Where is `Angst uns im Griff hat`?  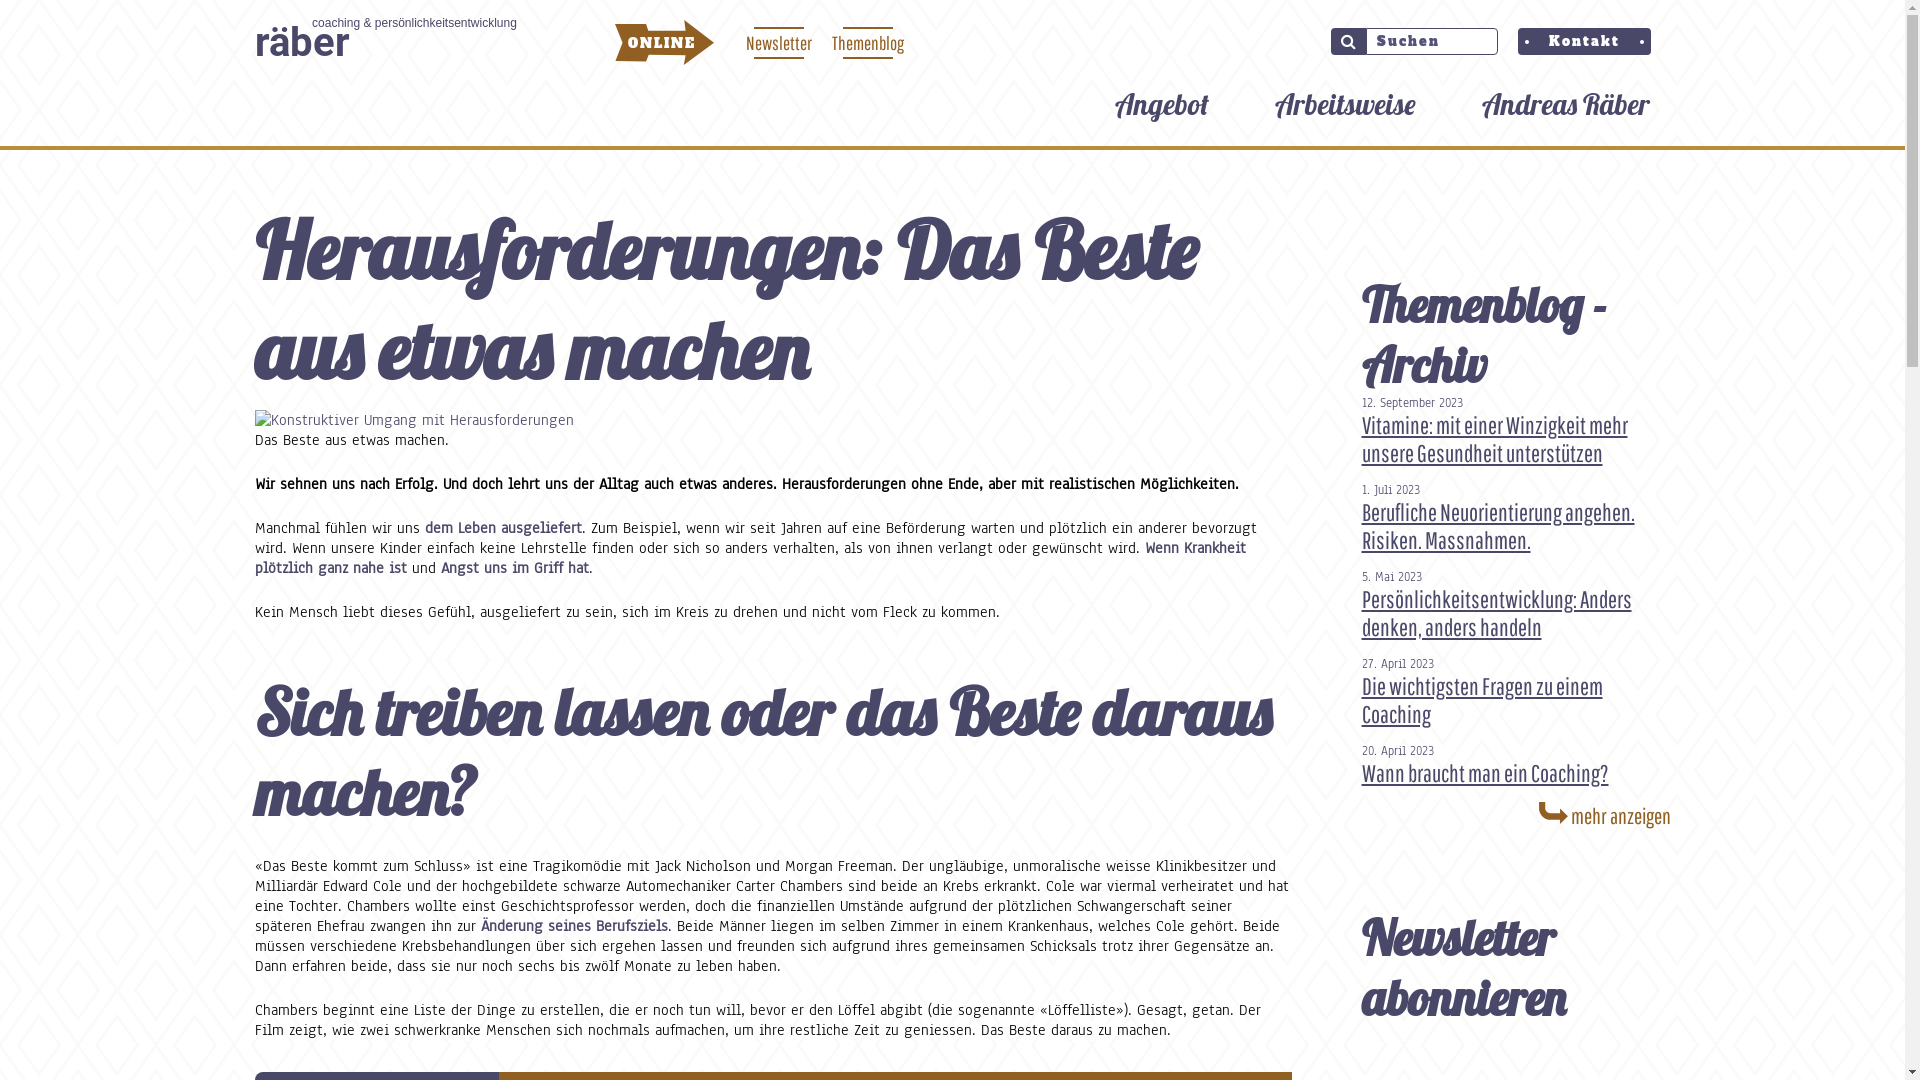
Angst uns im Griff hat is located at coordinates (514, 568).